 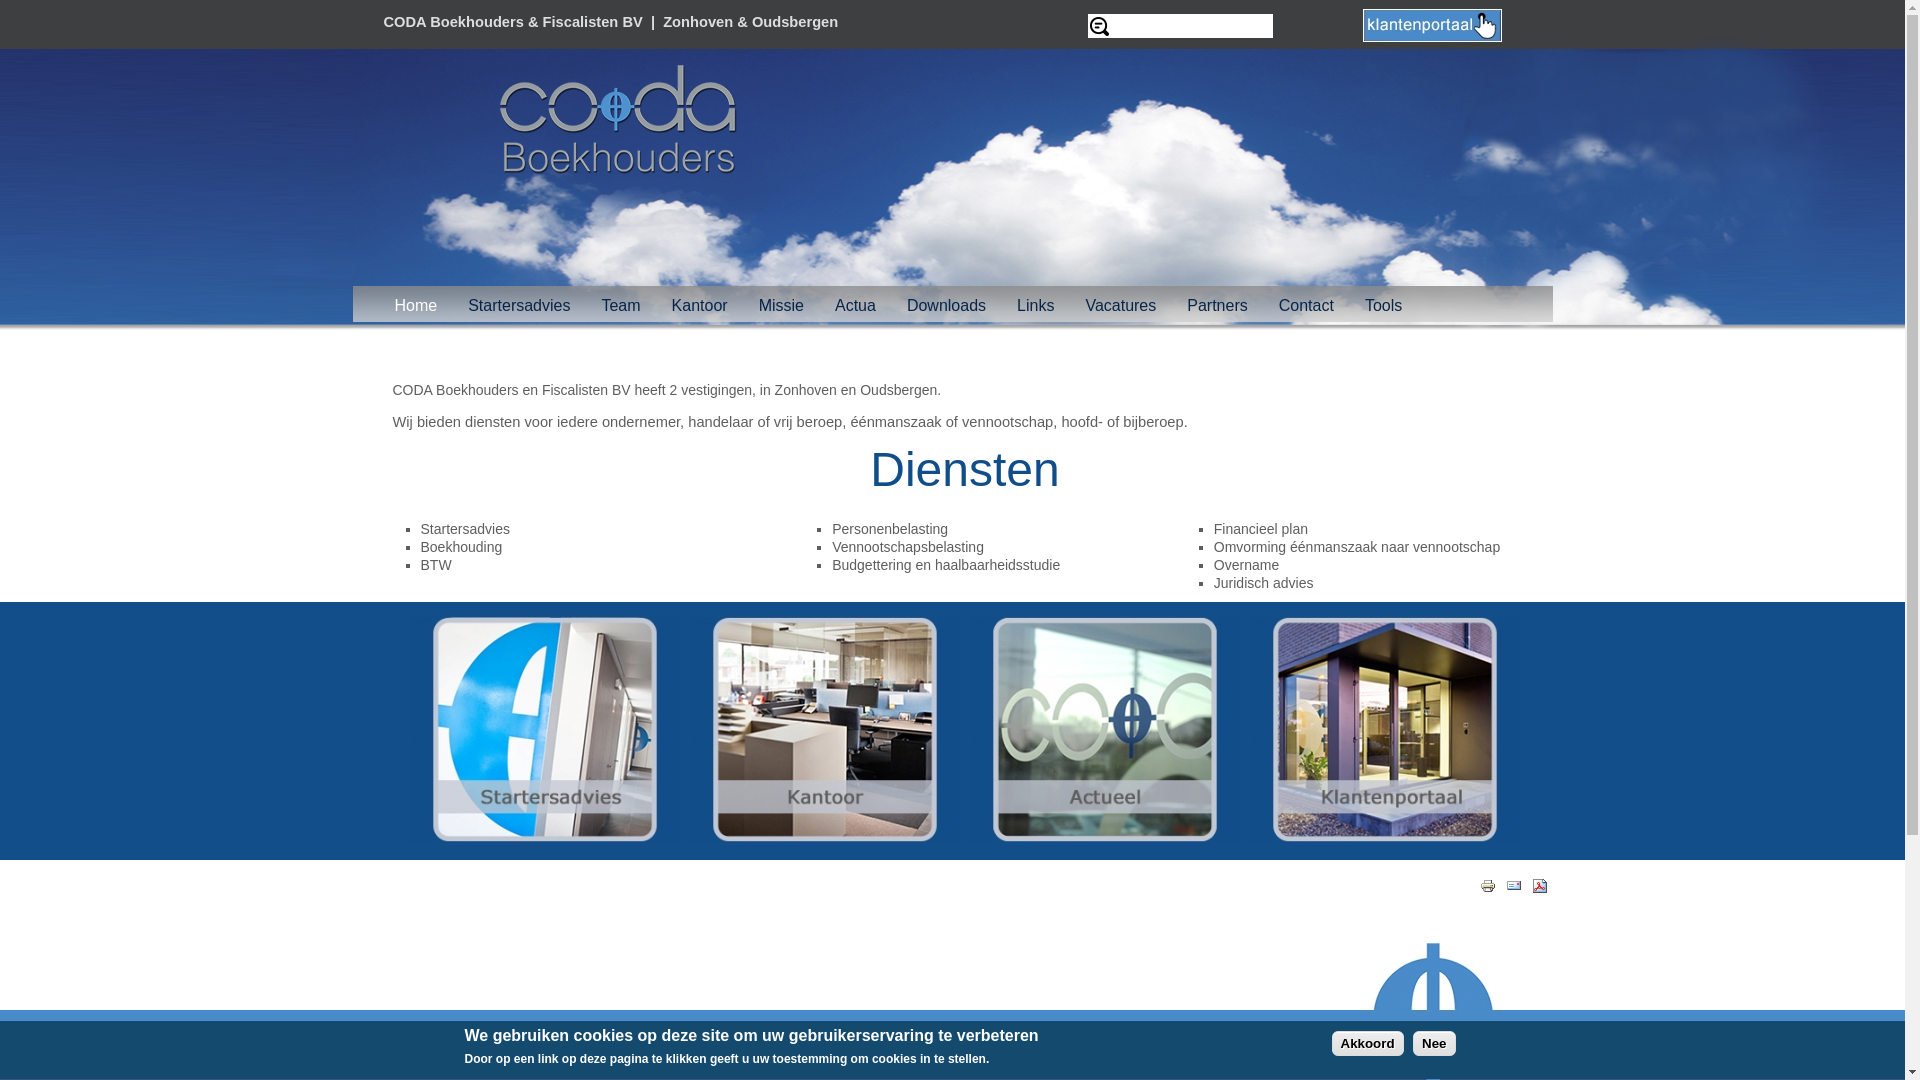 What do you see at coordinates (1385, 730) in the screenshot?
I see `klantenportaal` at bounding box center [1385, 730].